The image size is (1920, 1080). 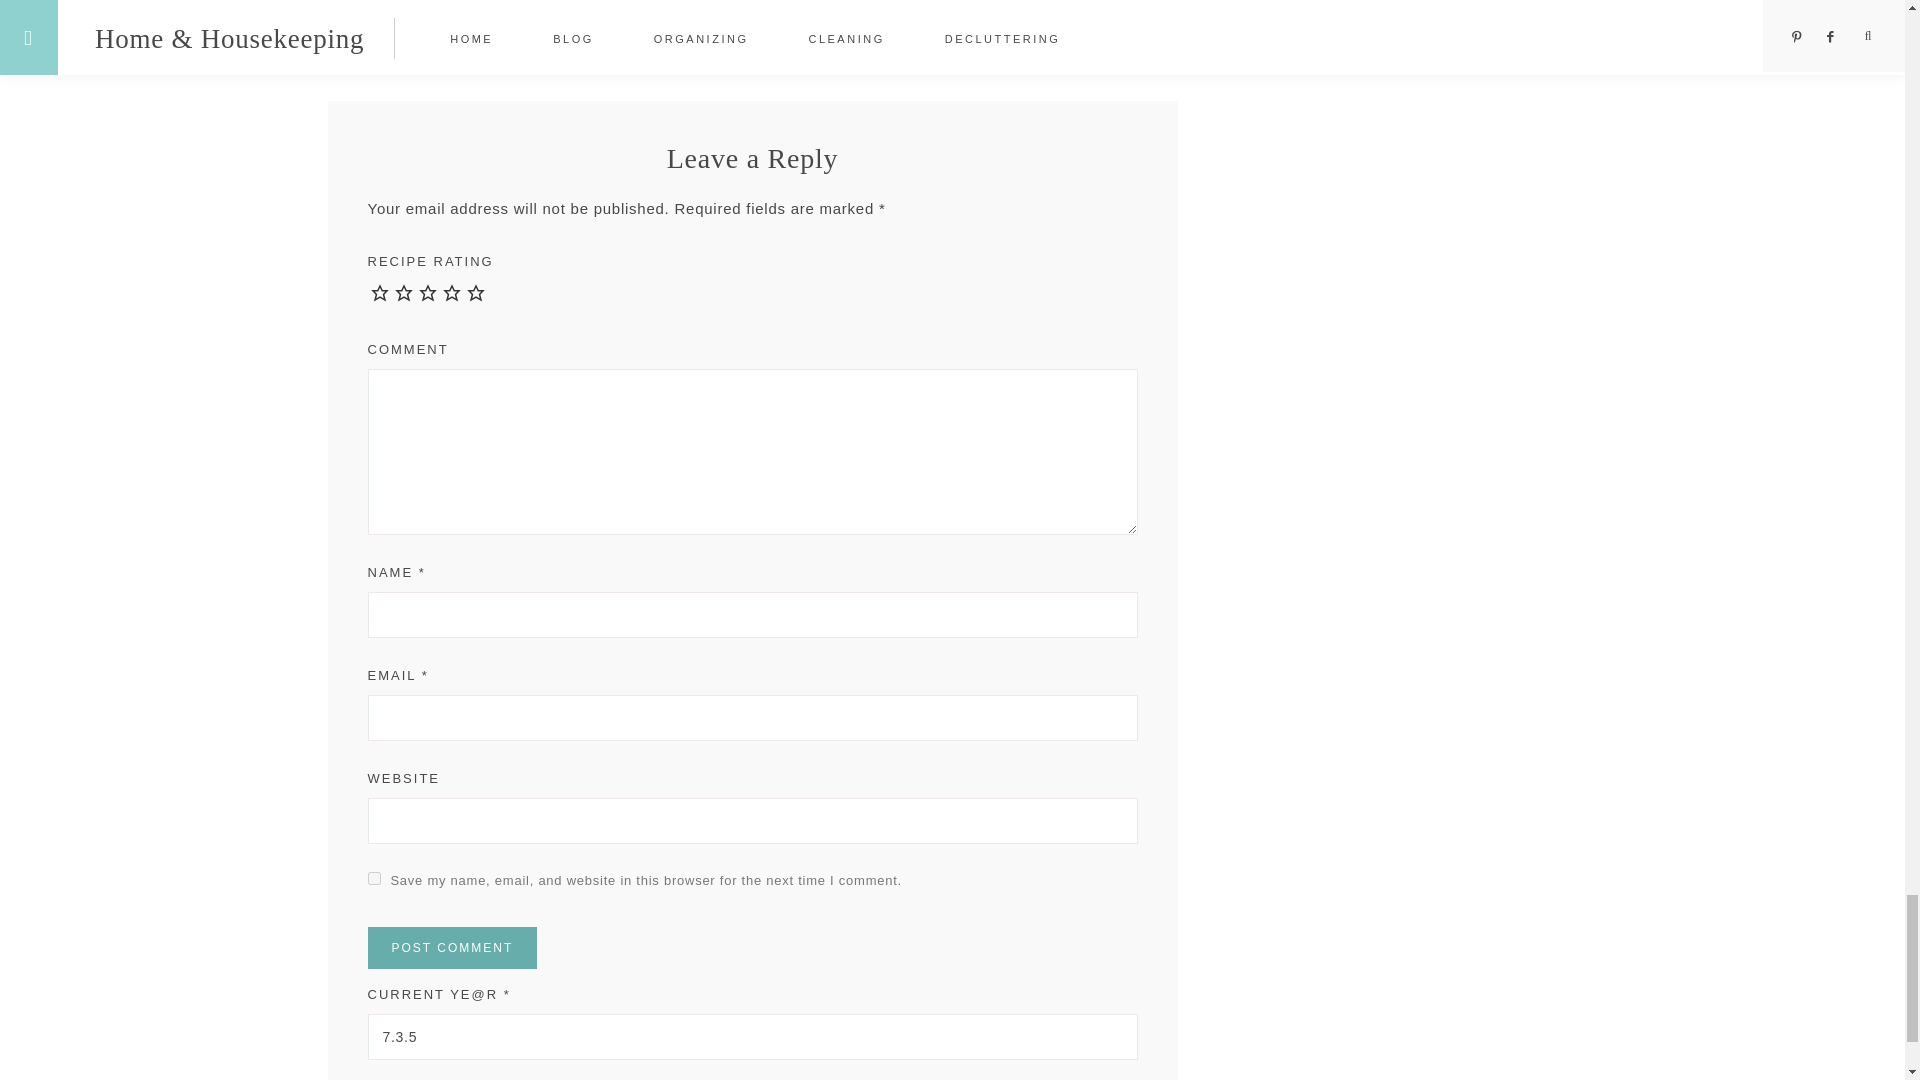 What do you see at coordinates (488, 7) in the screenshot?
I see `Permanent Link to How To Make Coconut Whipped Cream` at bounding box center [488, 7].